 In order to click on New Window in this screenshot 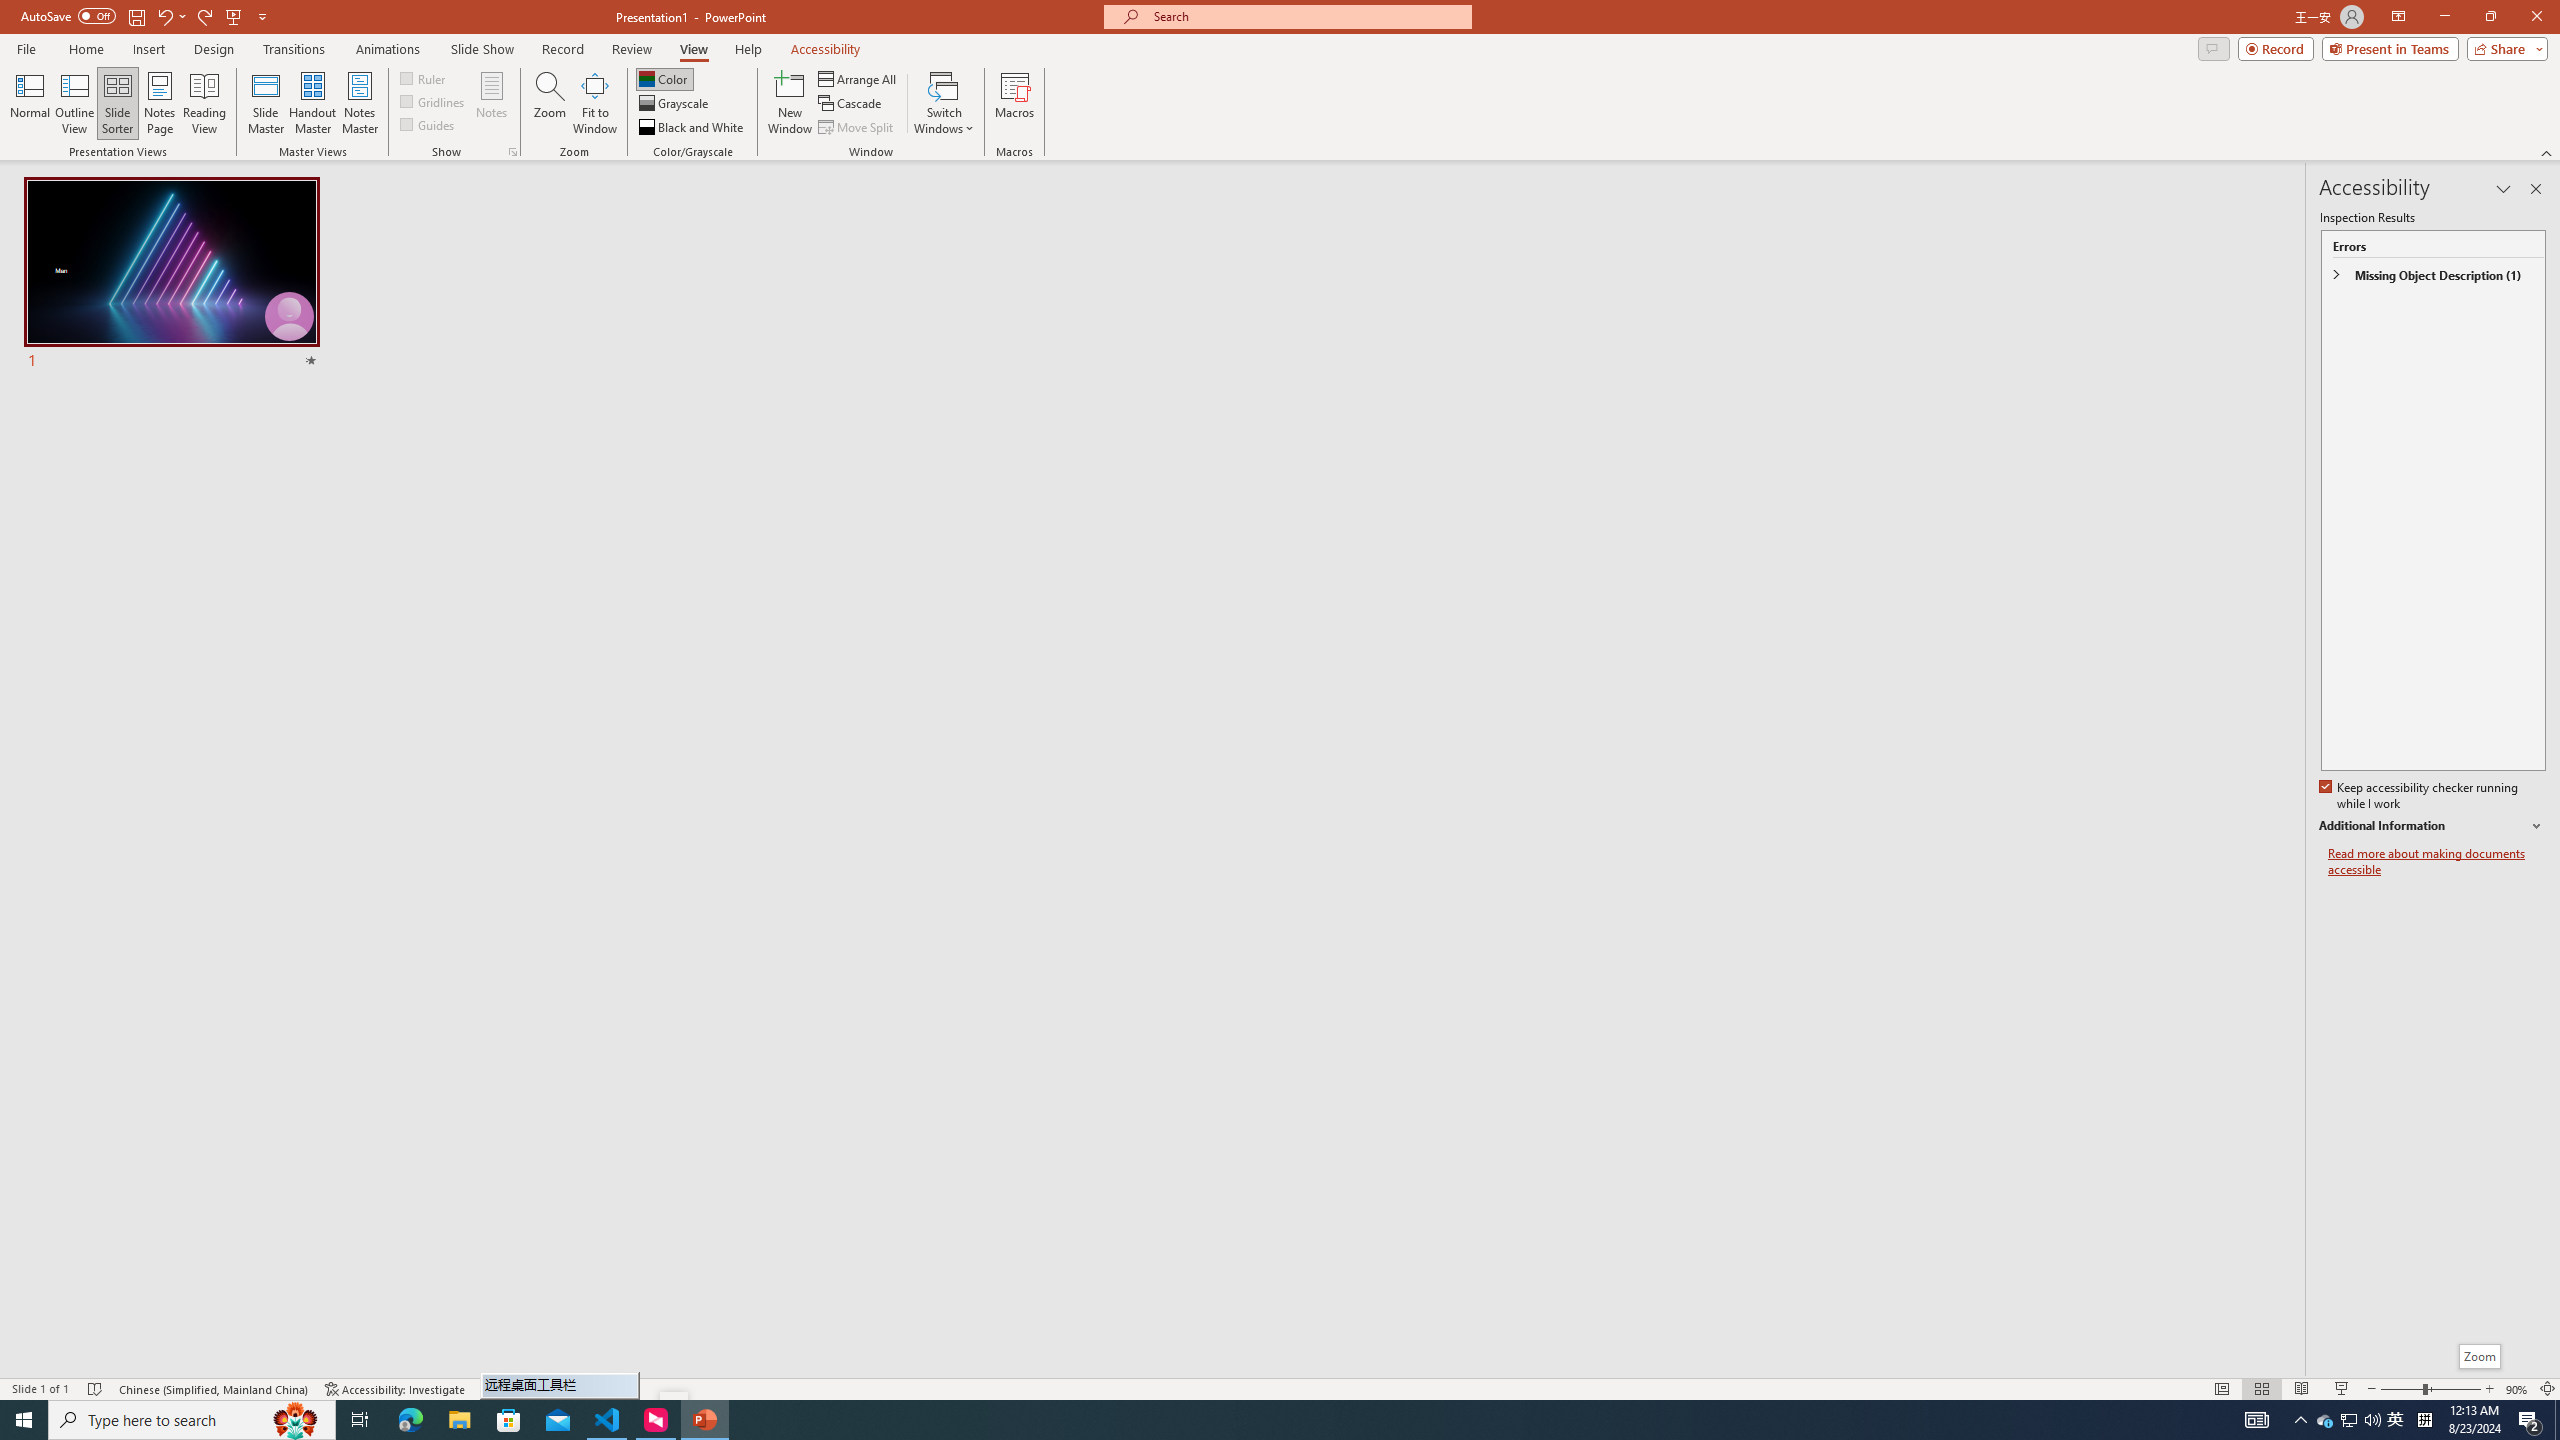, I will do `click(790, 103)`.